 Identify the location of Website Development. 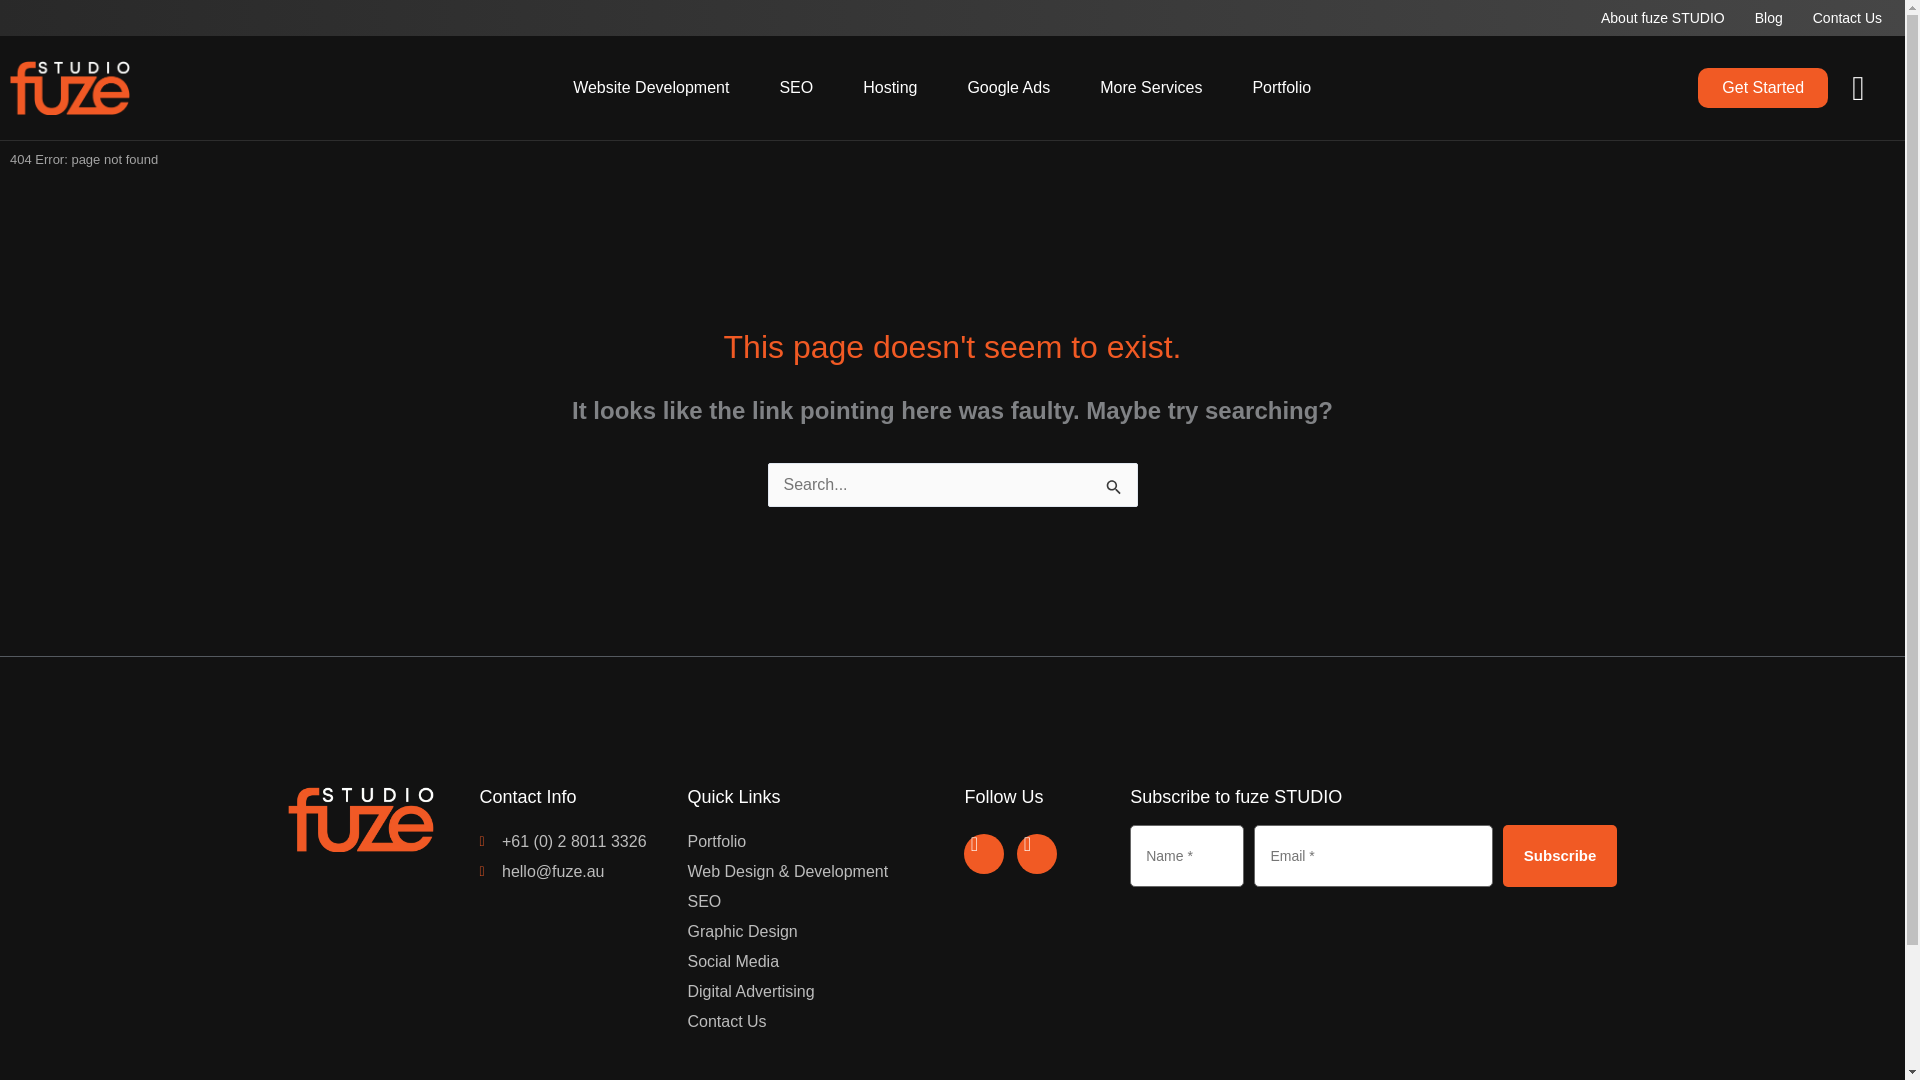
(646, 88).